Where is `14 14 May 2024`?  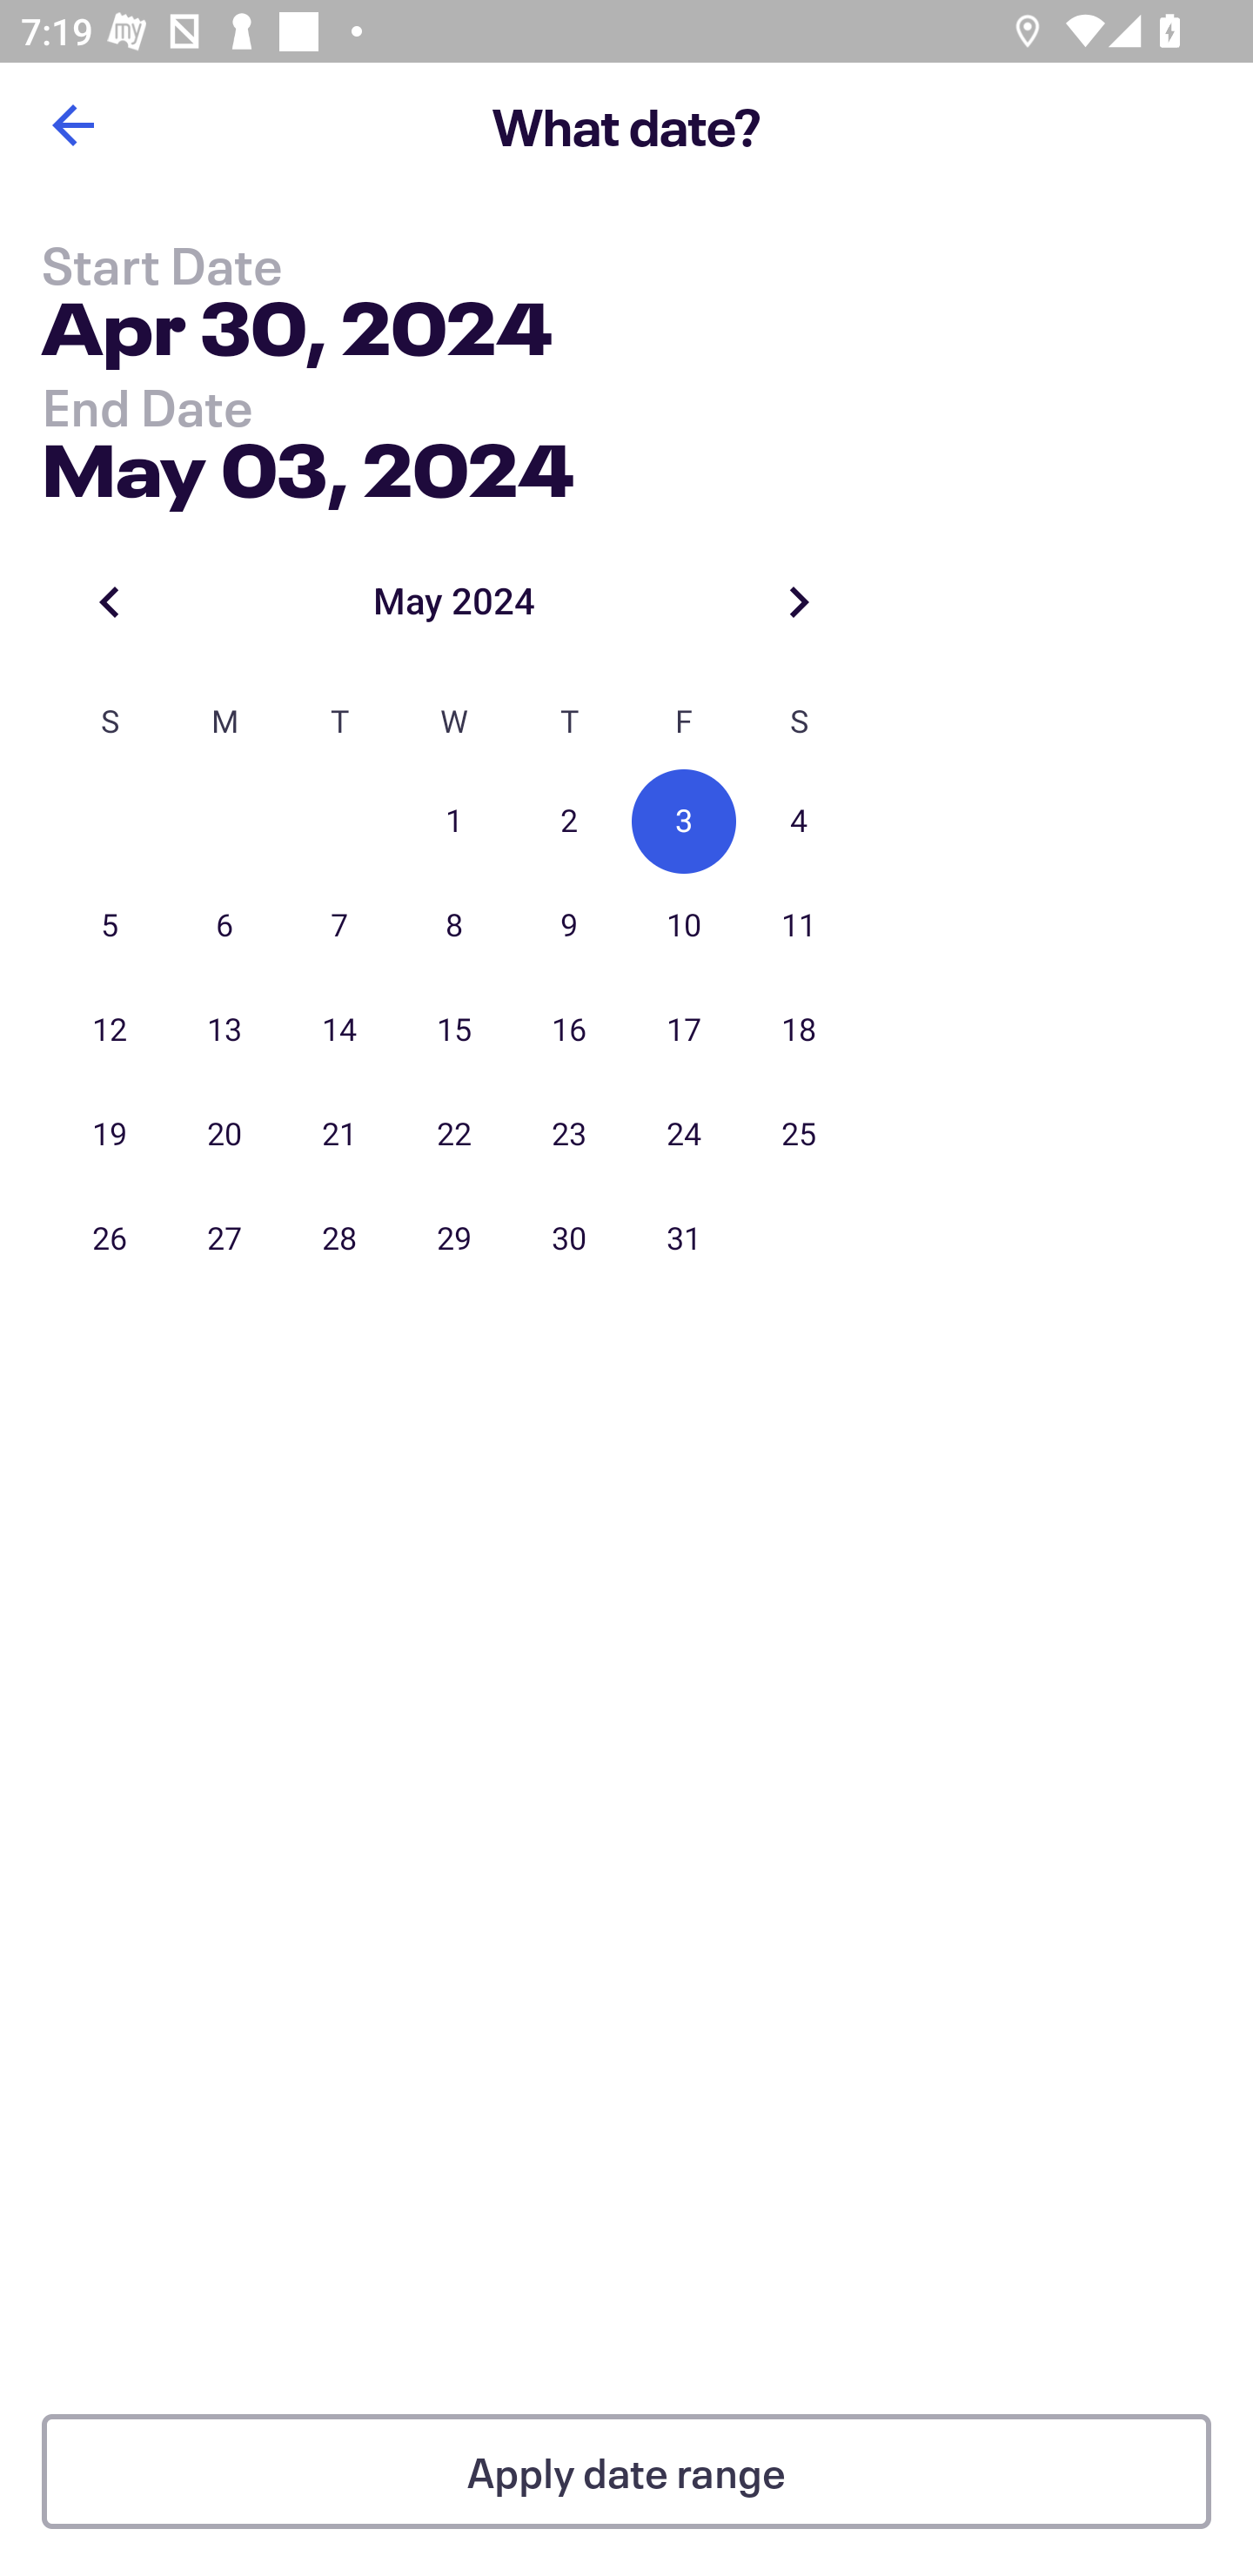
14 14 May 2024 is located at coordinates (339, 1030).